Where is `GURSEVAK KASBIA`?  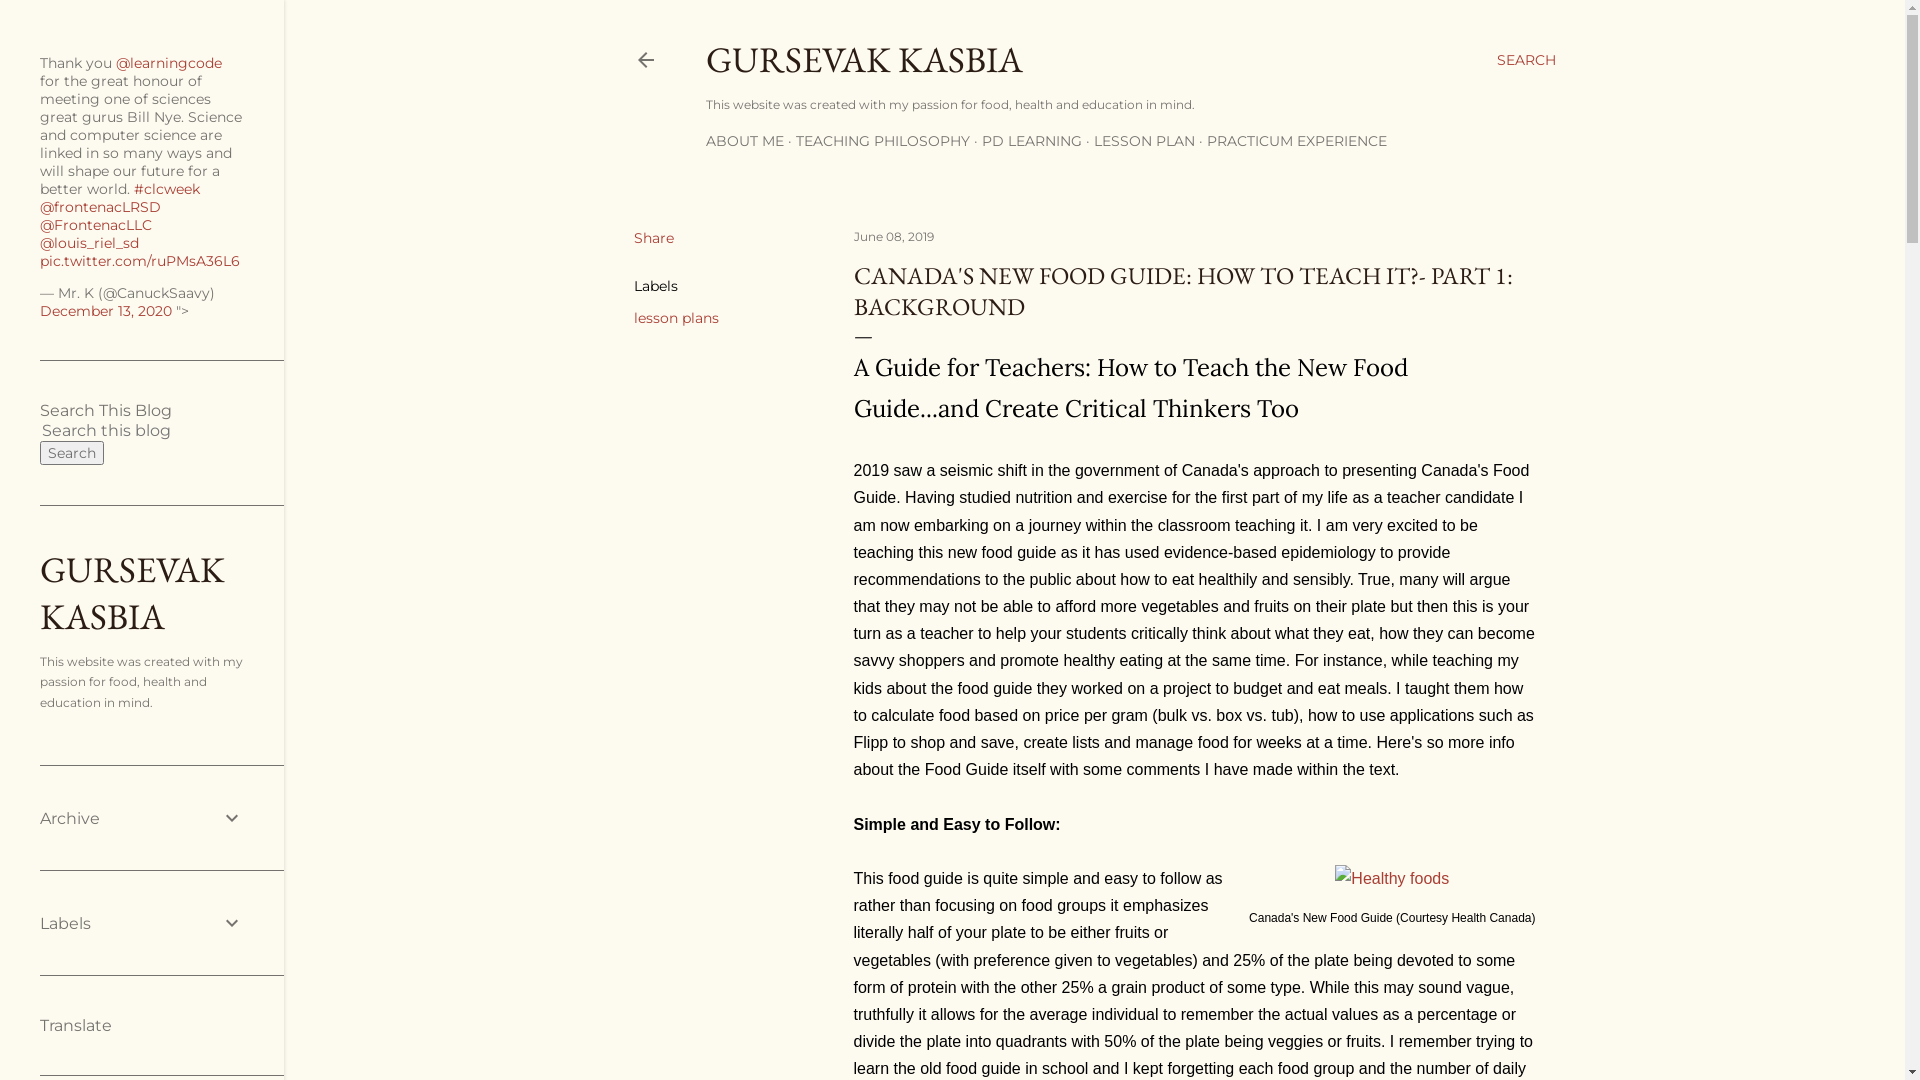 GURSEVAK KASBIA is located at coordinates (864, 60).